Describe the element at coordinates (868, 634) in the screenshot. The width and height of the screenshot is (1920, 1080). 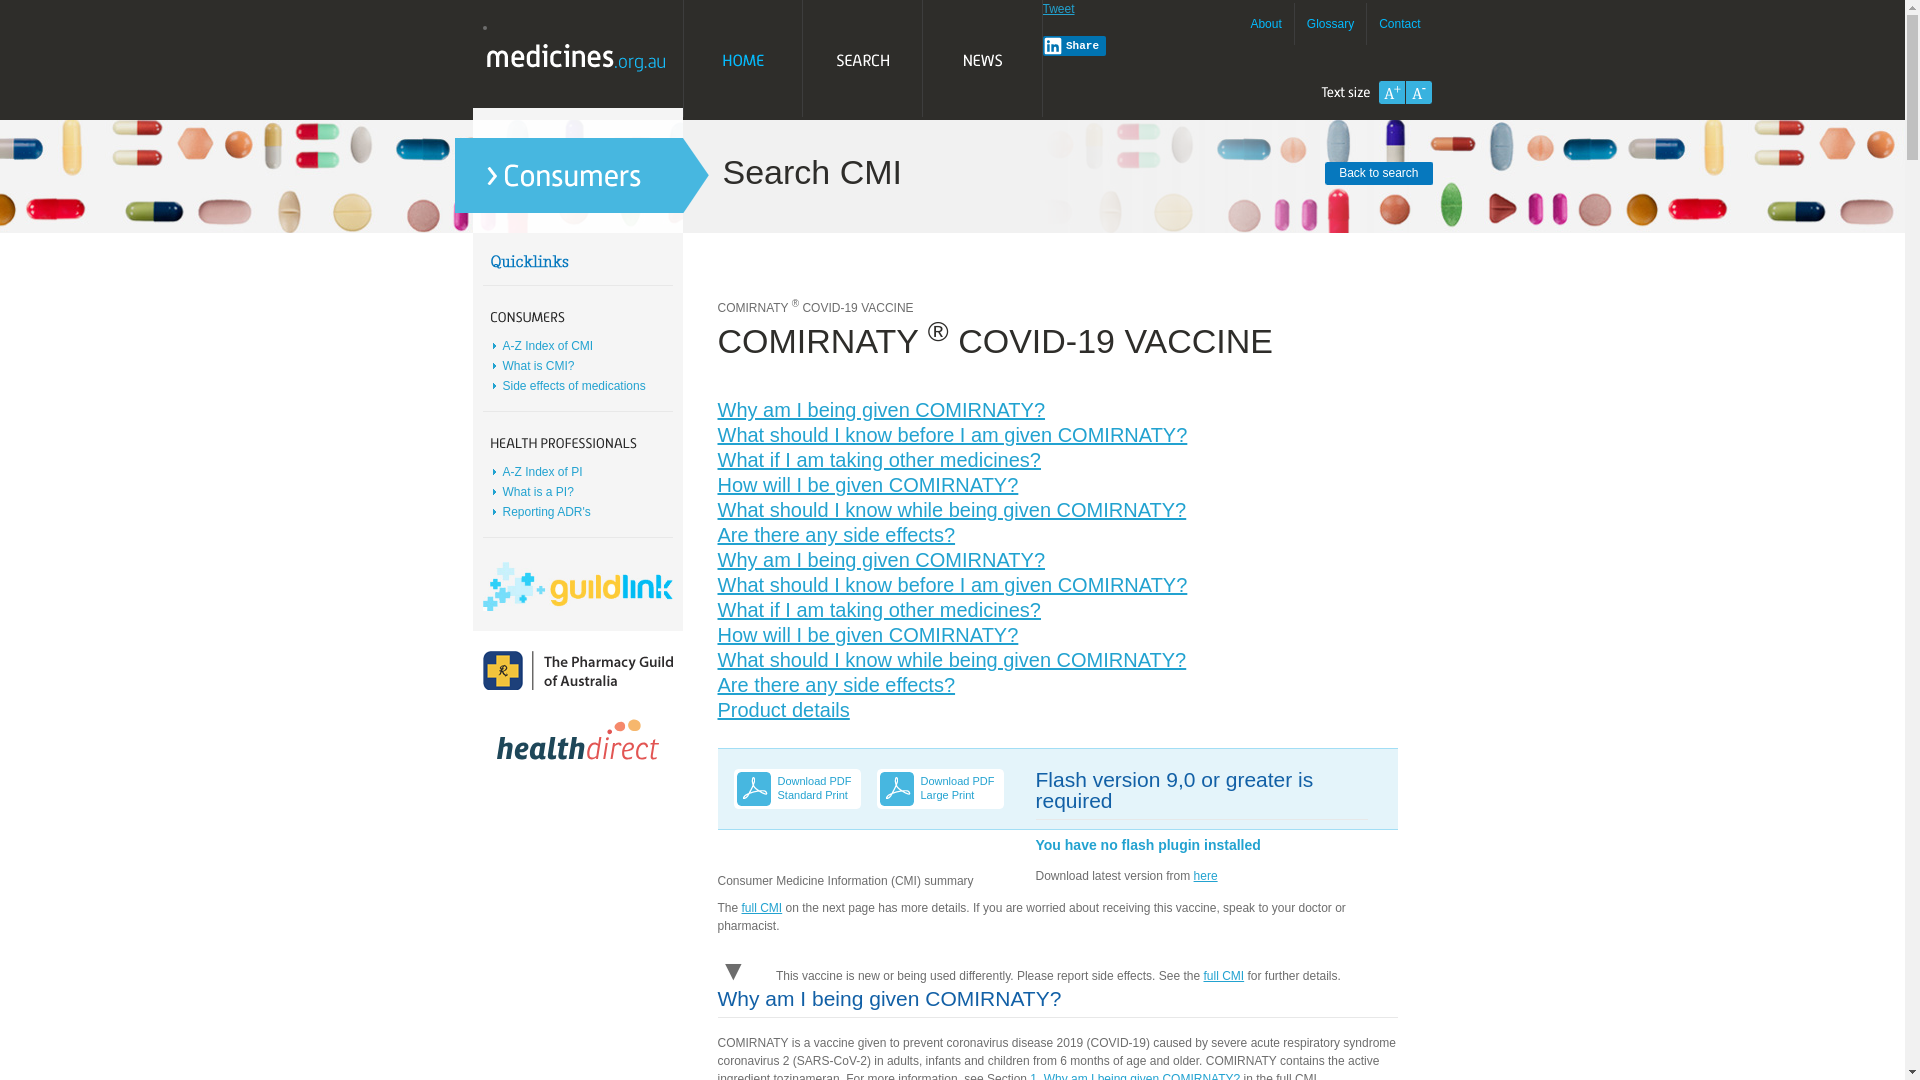
I see `How will I be given COMIRNATY?` at that location.